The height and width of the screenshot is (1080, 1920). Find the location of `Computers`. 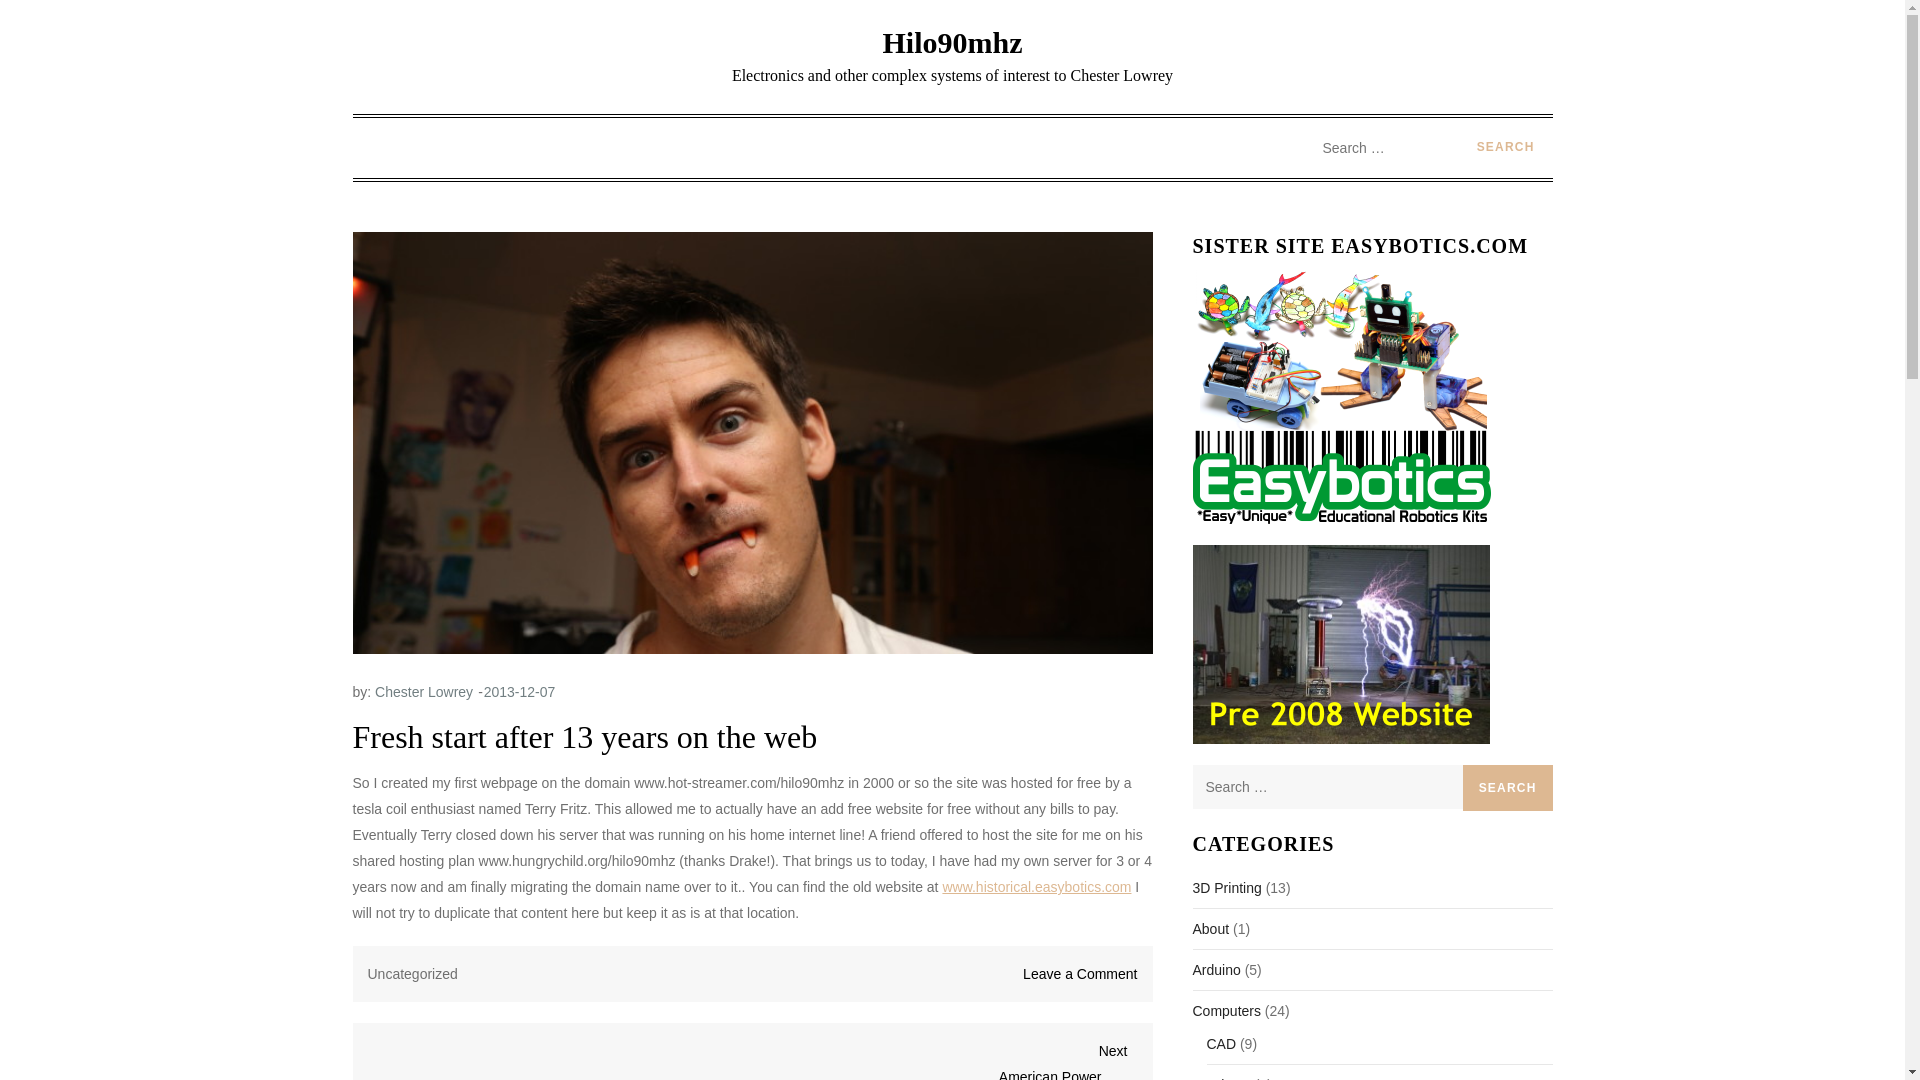

Computers is located at coordinates (1508, 788).